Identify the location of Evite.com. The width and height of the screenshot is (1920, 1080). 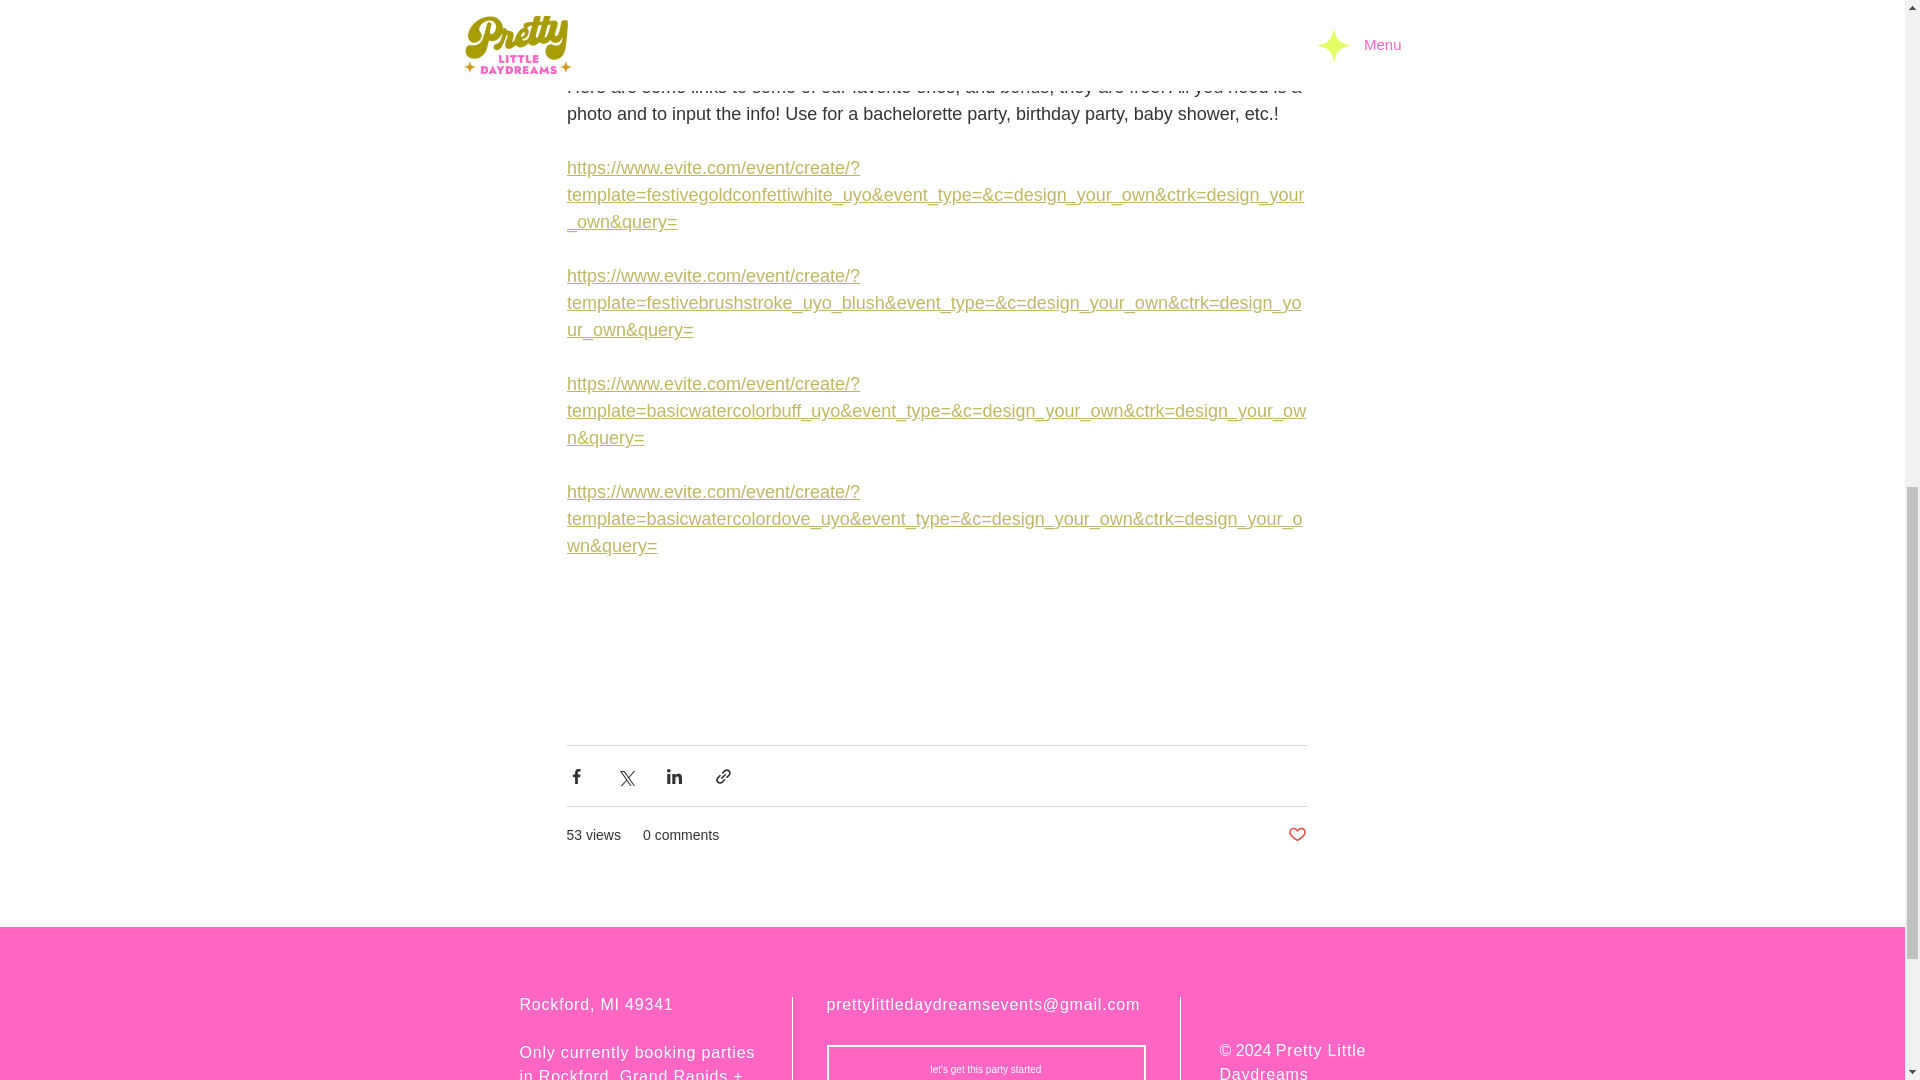
(1126, 8).